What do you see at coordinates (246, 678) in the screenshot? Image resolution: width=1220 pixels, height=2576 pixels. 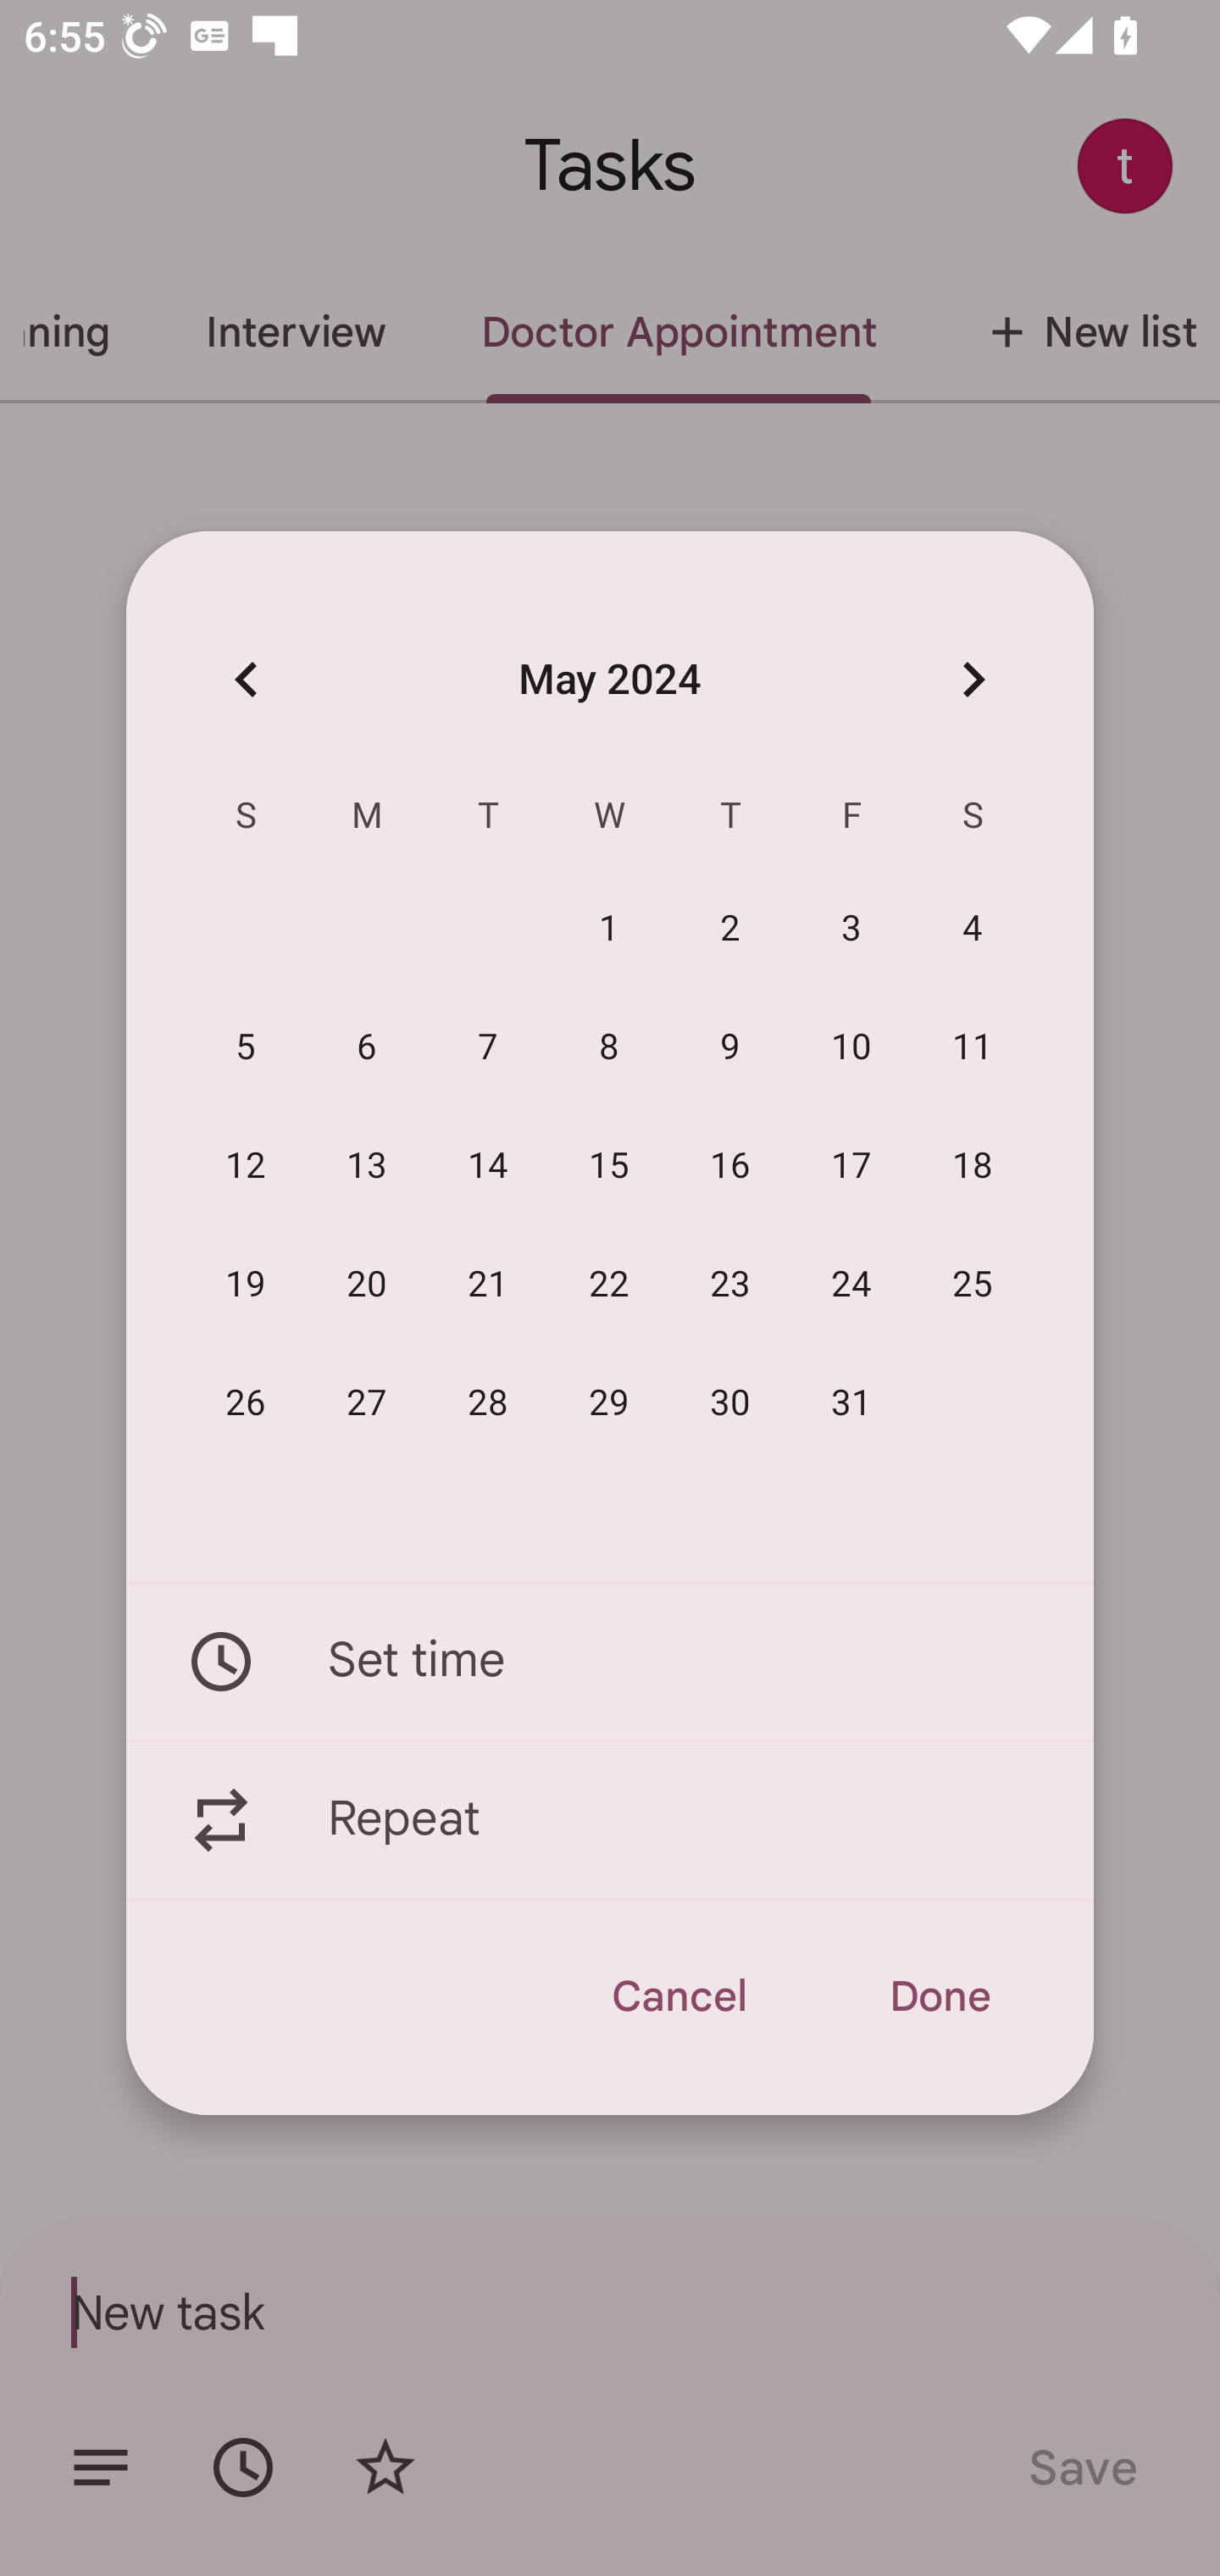 I see `Previous month` at bounding box center [246, 678].